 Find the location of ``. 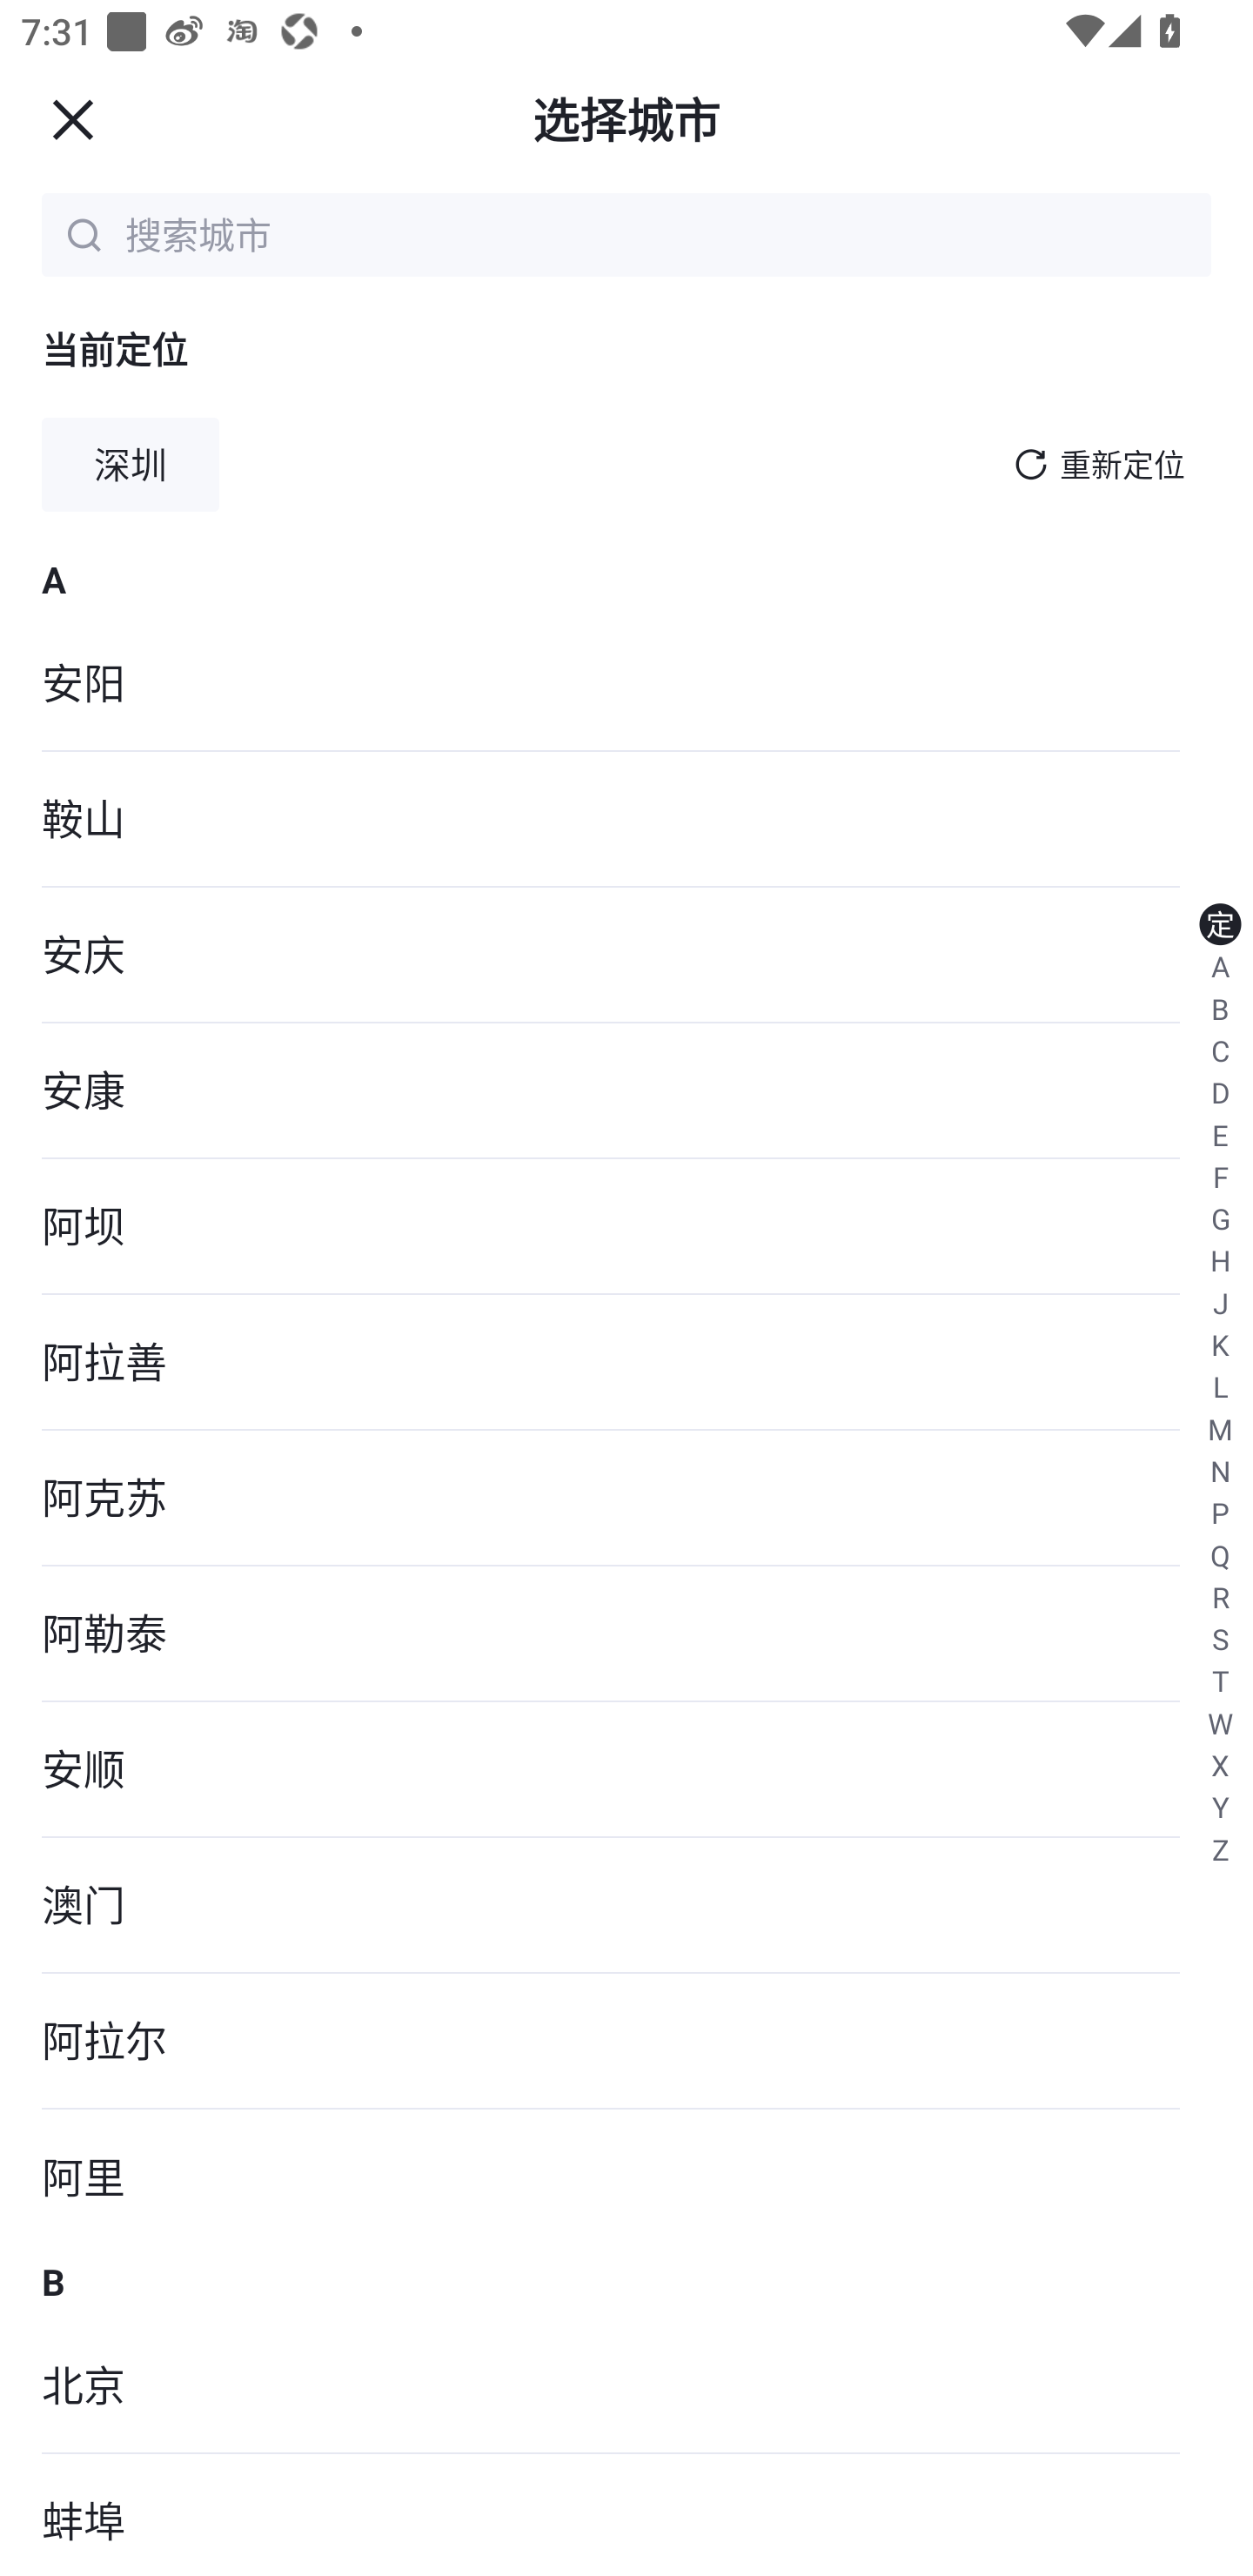

 is located at coordinates (72, 118).